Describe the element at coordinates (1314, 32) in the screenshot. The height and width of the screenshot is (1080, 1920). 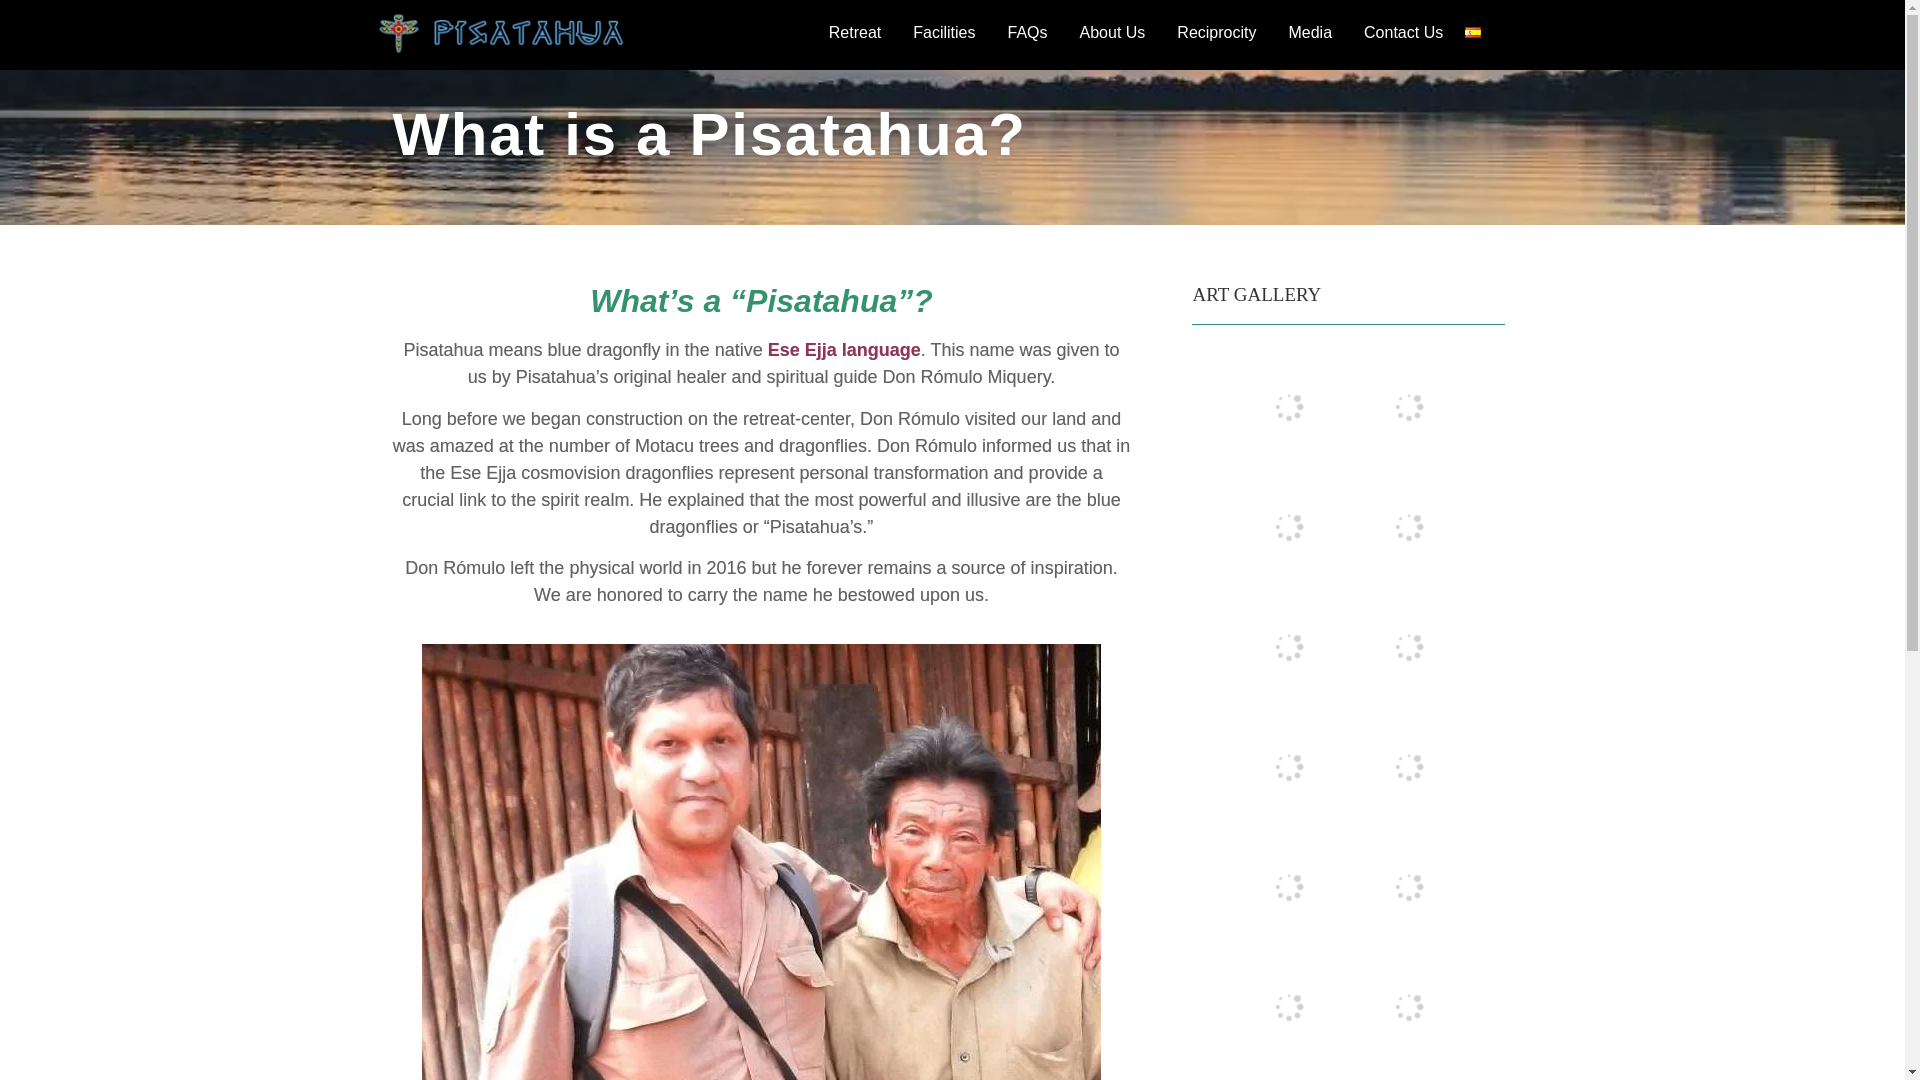
I see `Media` at that location.